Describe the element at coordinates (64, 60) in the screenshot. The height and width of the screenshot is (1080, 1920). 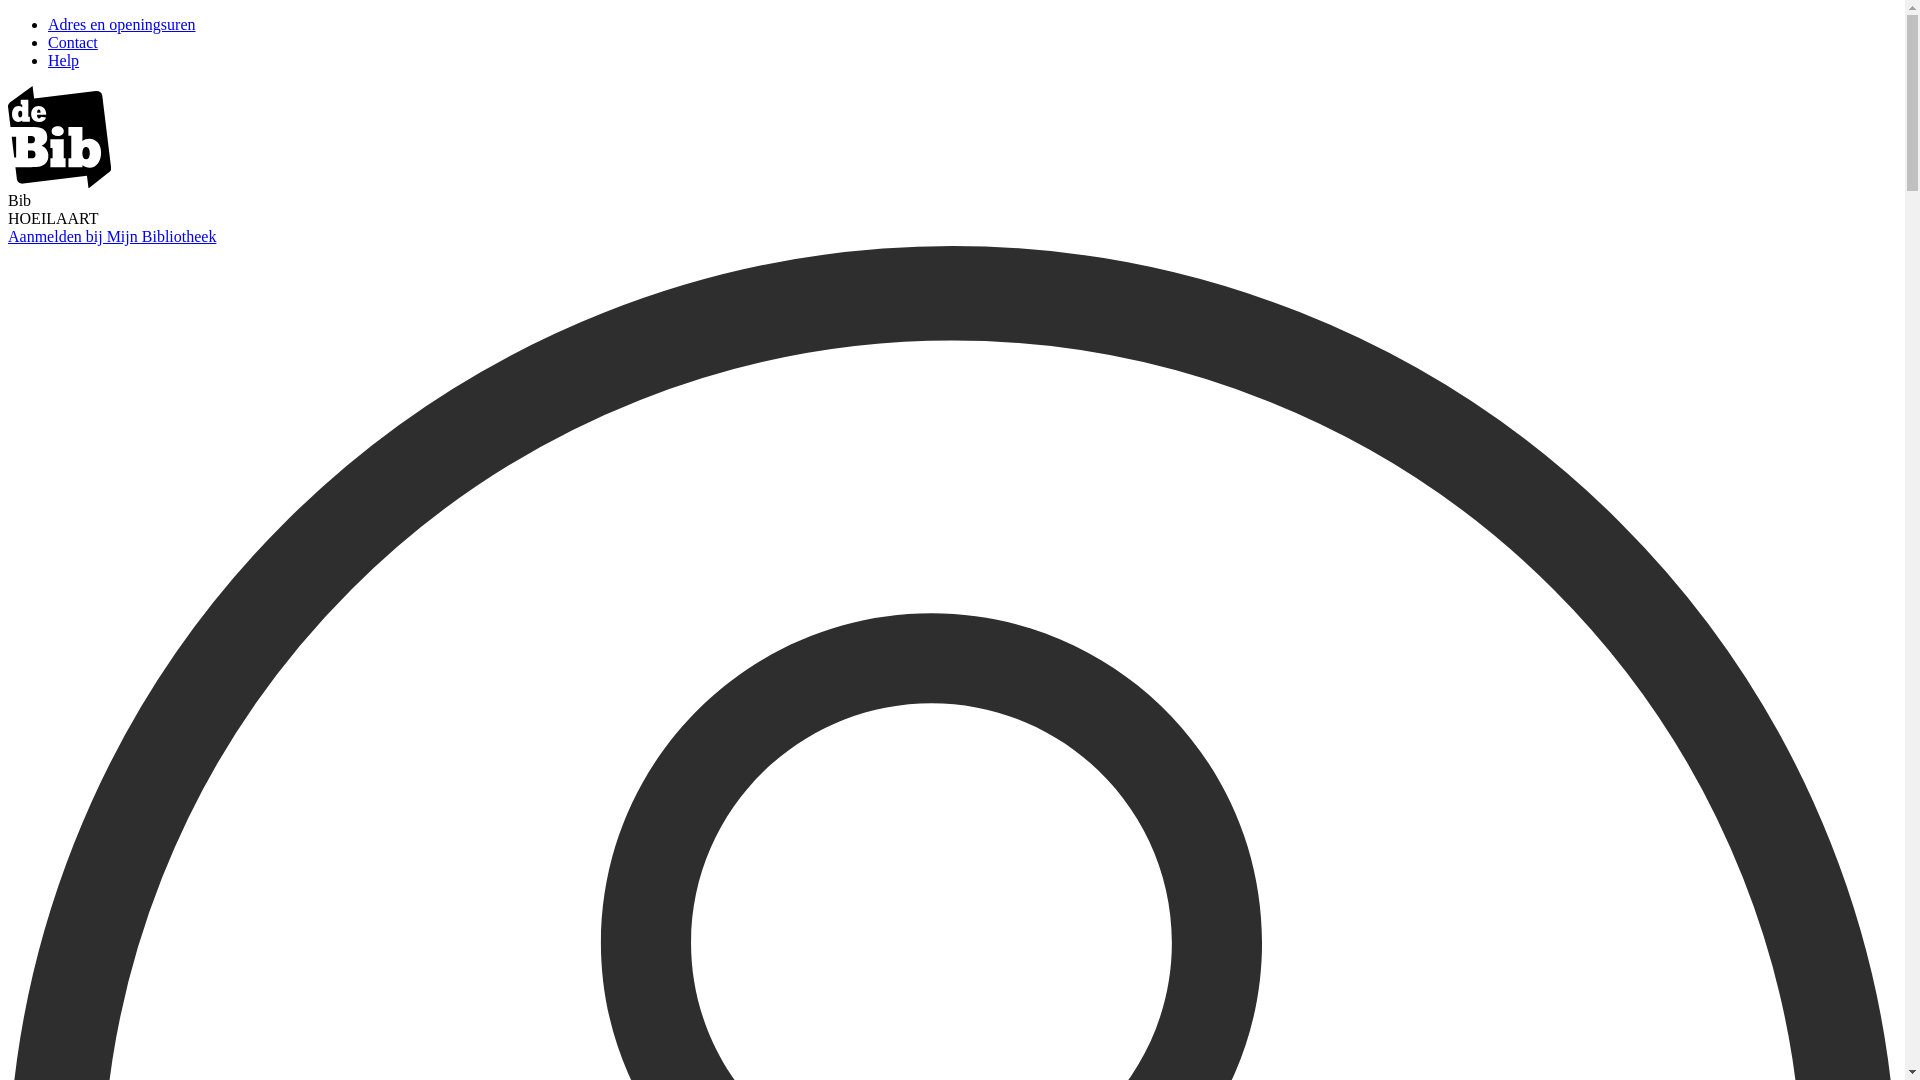
I see `Help` at that location.